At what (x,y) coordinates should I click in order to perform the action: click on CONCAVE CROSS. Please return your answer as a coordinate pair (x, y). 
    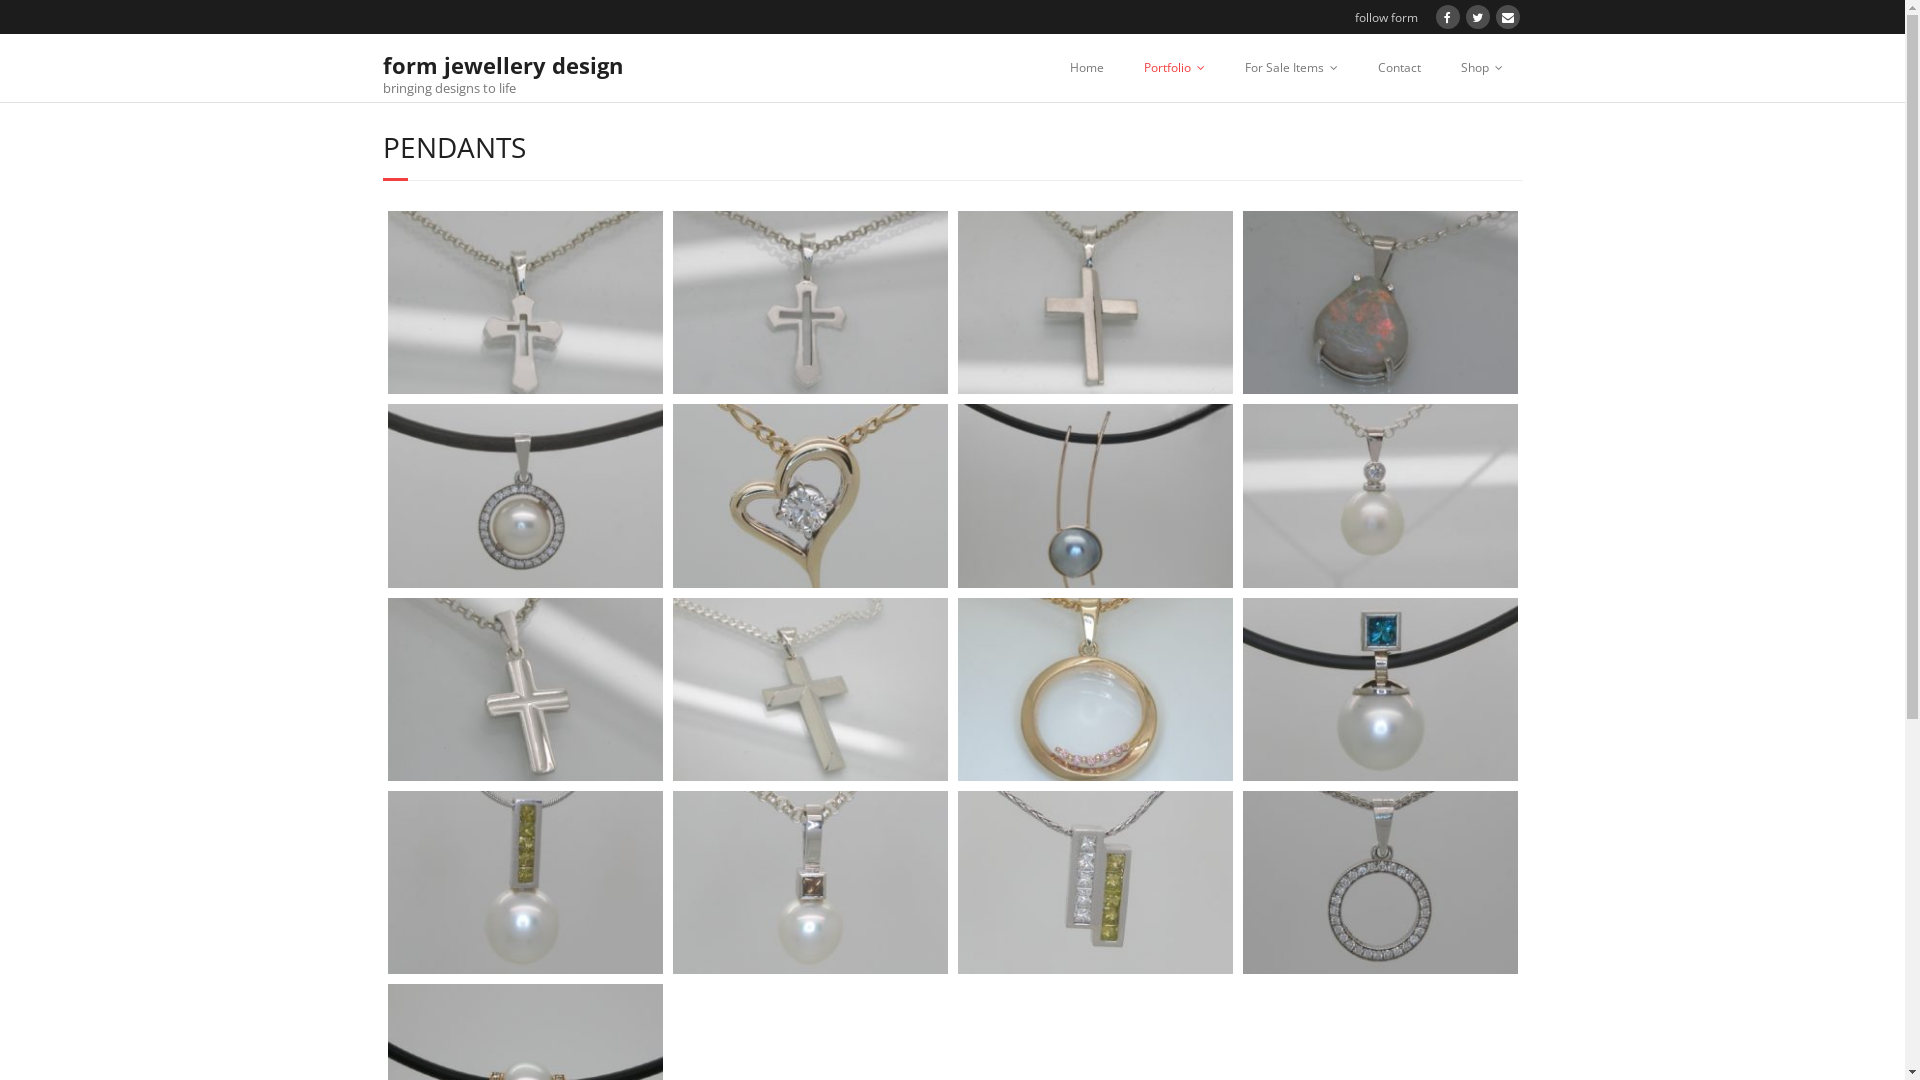
    Looking at the image, I should click on (250, 658).